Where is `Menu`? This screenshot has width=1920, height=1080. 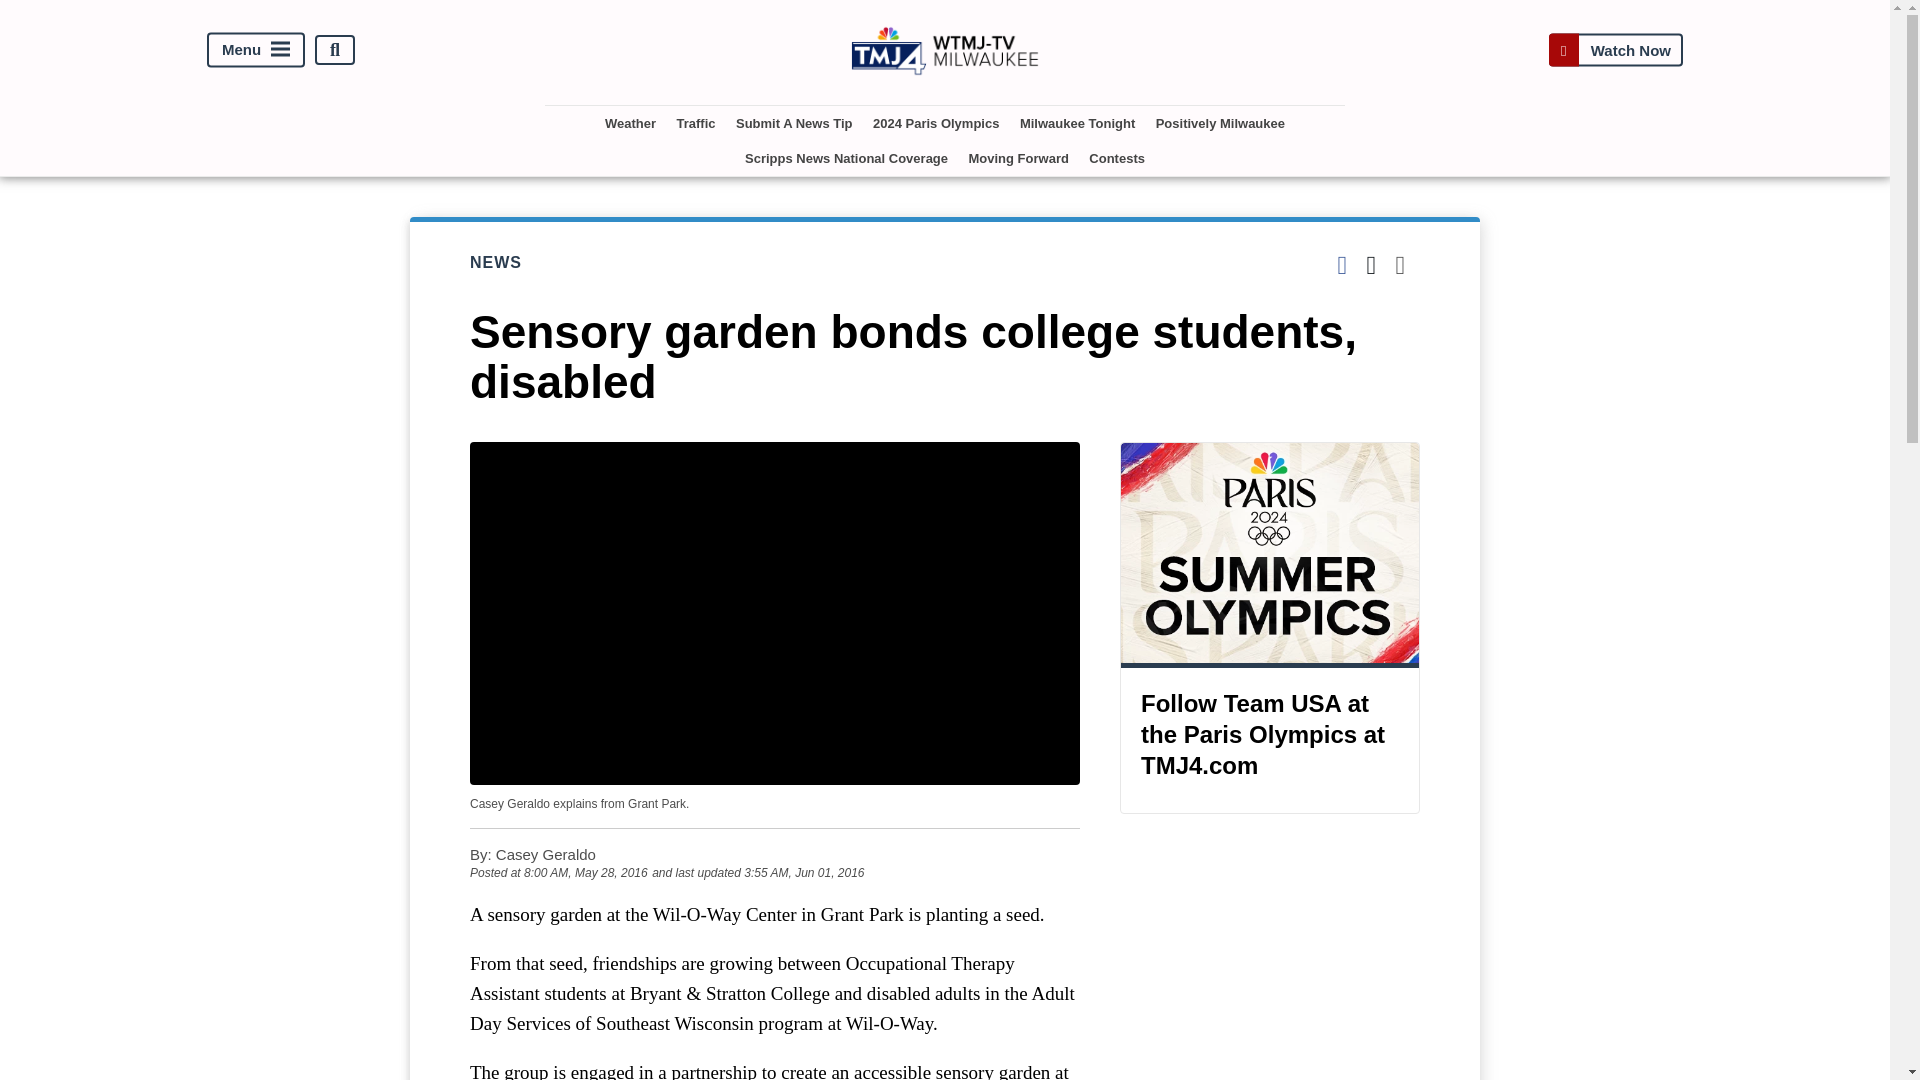
Menu is located at coordinates (256, 50).